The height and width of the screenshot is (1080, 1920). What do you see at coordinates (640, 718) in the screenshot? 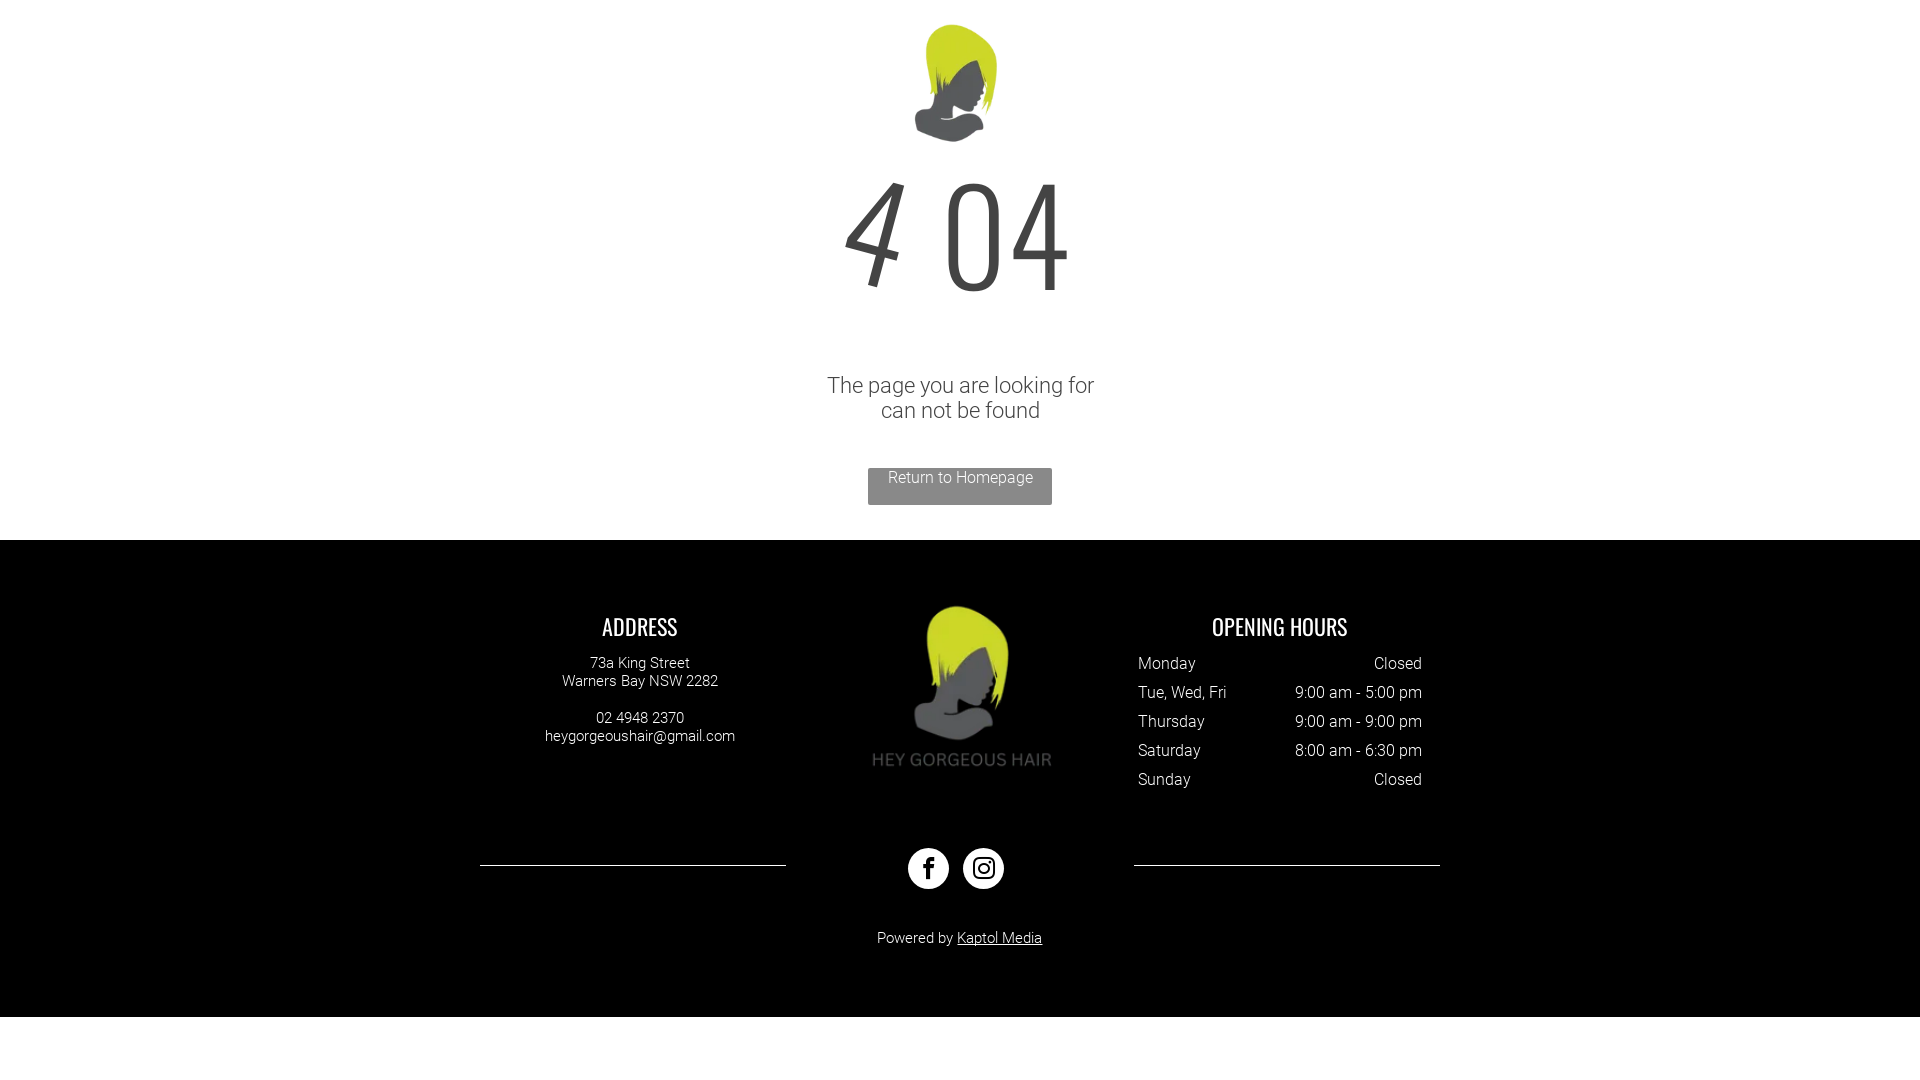
I see `02 4948 2370` at bounding box center [640, 718].